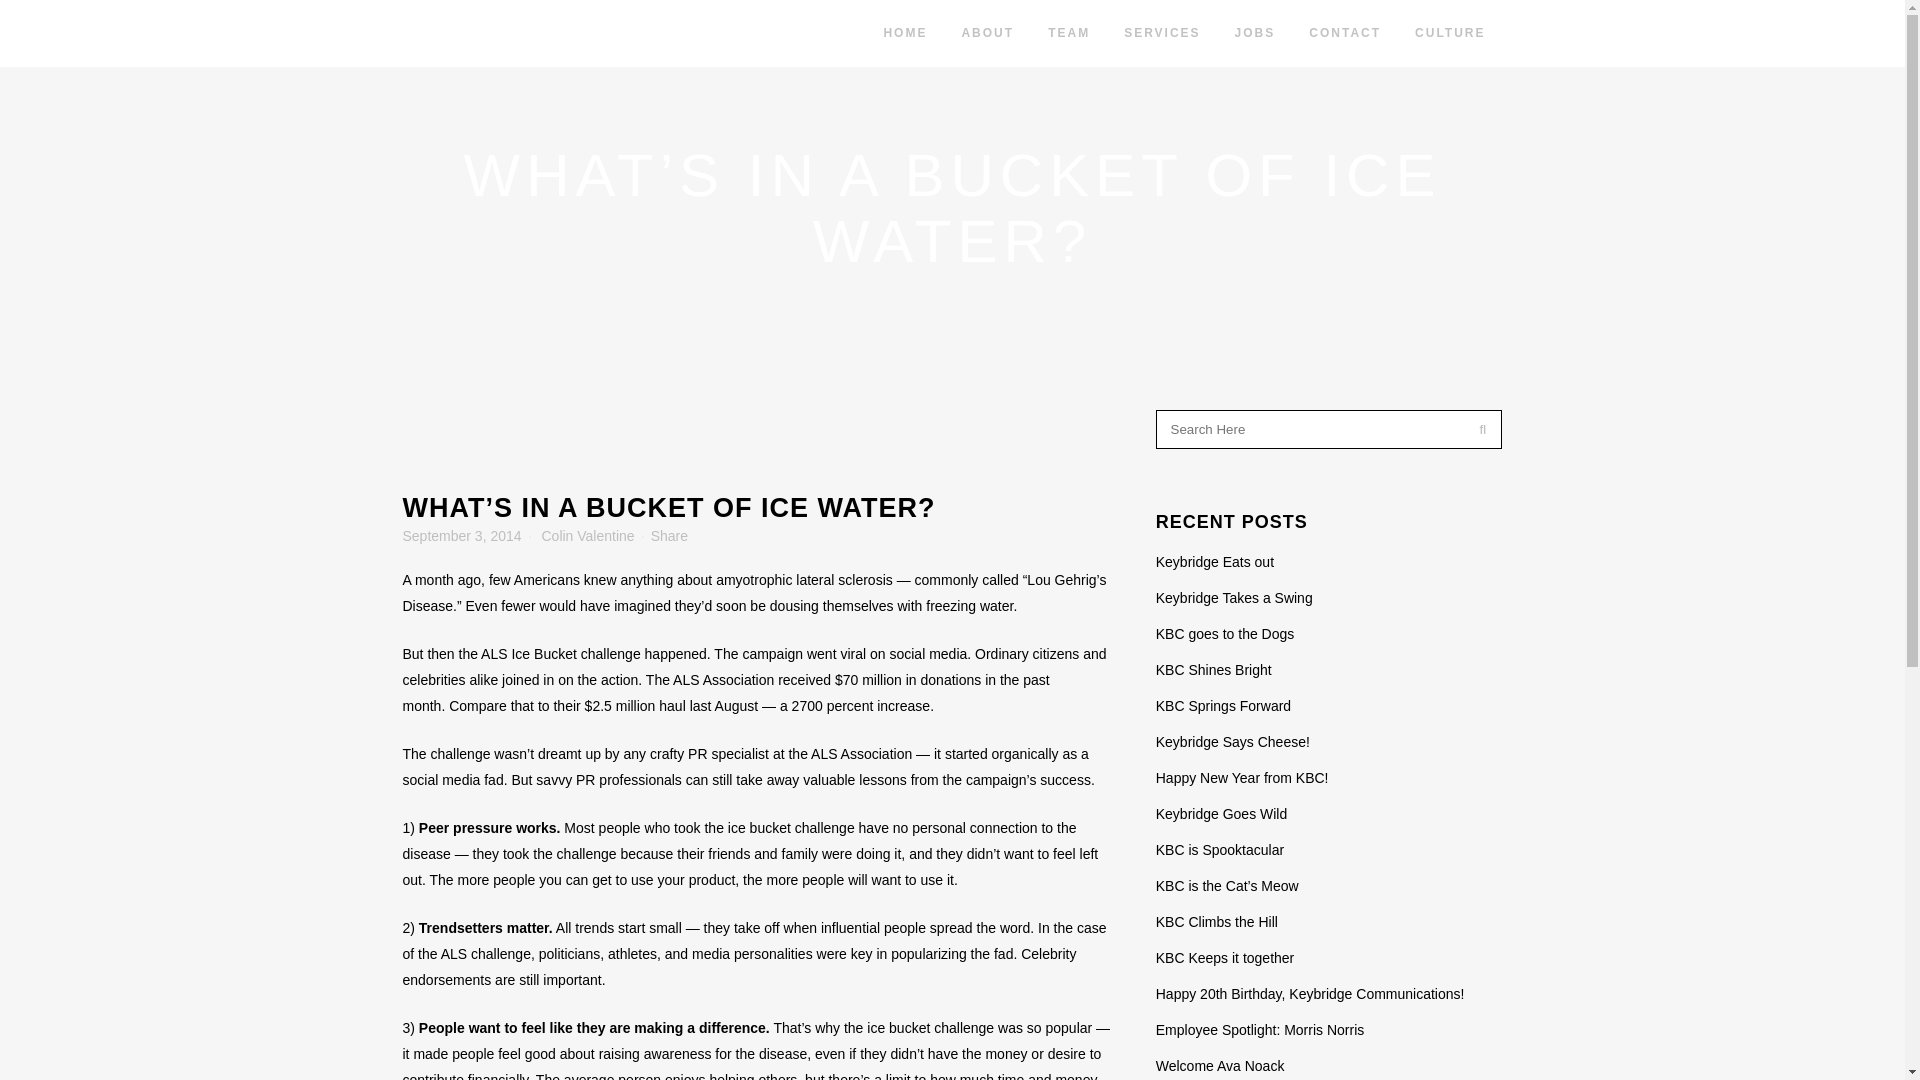  I want to click on Happy New Year from KBC!, so click(1242, 778).